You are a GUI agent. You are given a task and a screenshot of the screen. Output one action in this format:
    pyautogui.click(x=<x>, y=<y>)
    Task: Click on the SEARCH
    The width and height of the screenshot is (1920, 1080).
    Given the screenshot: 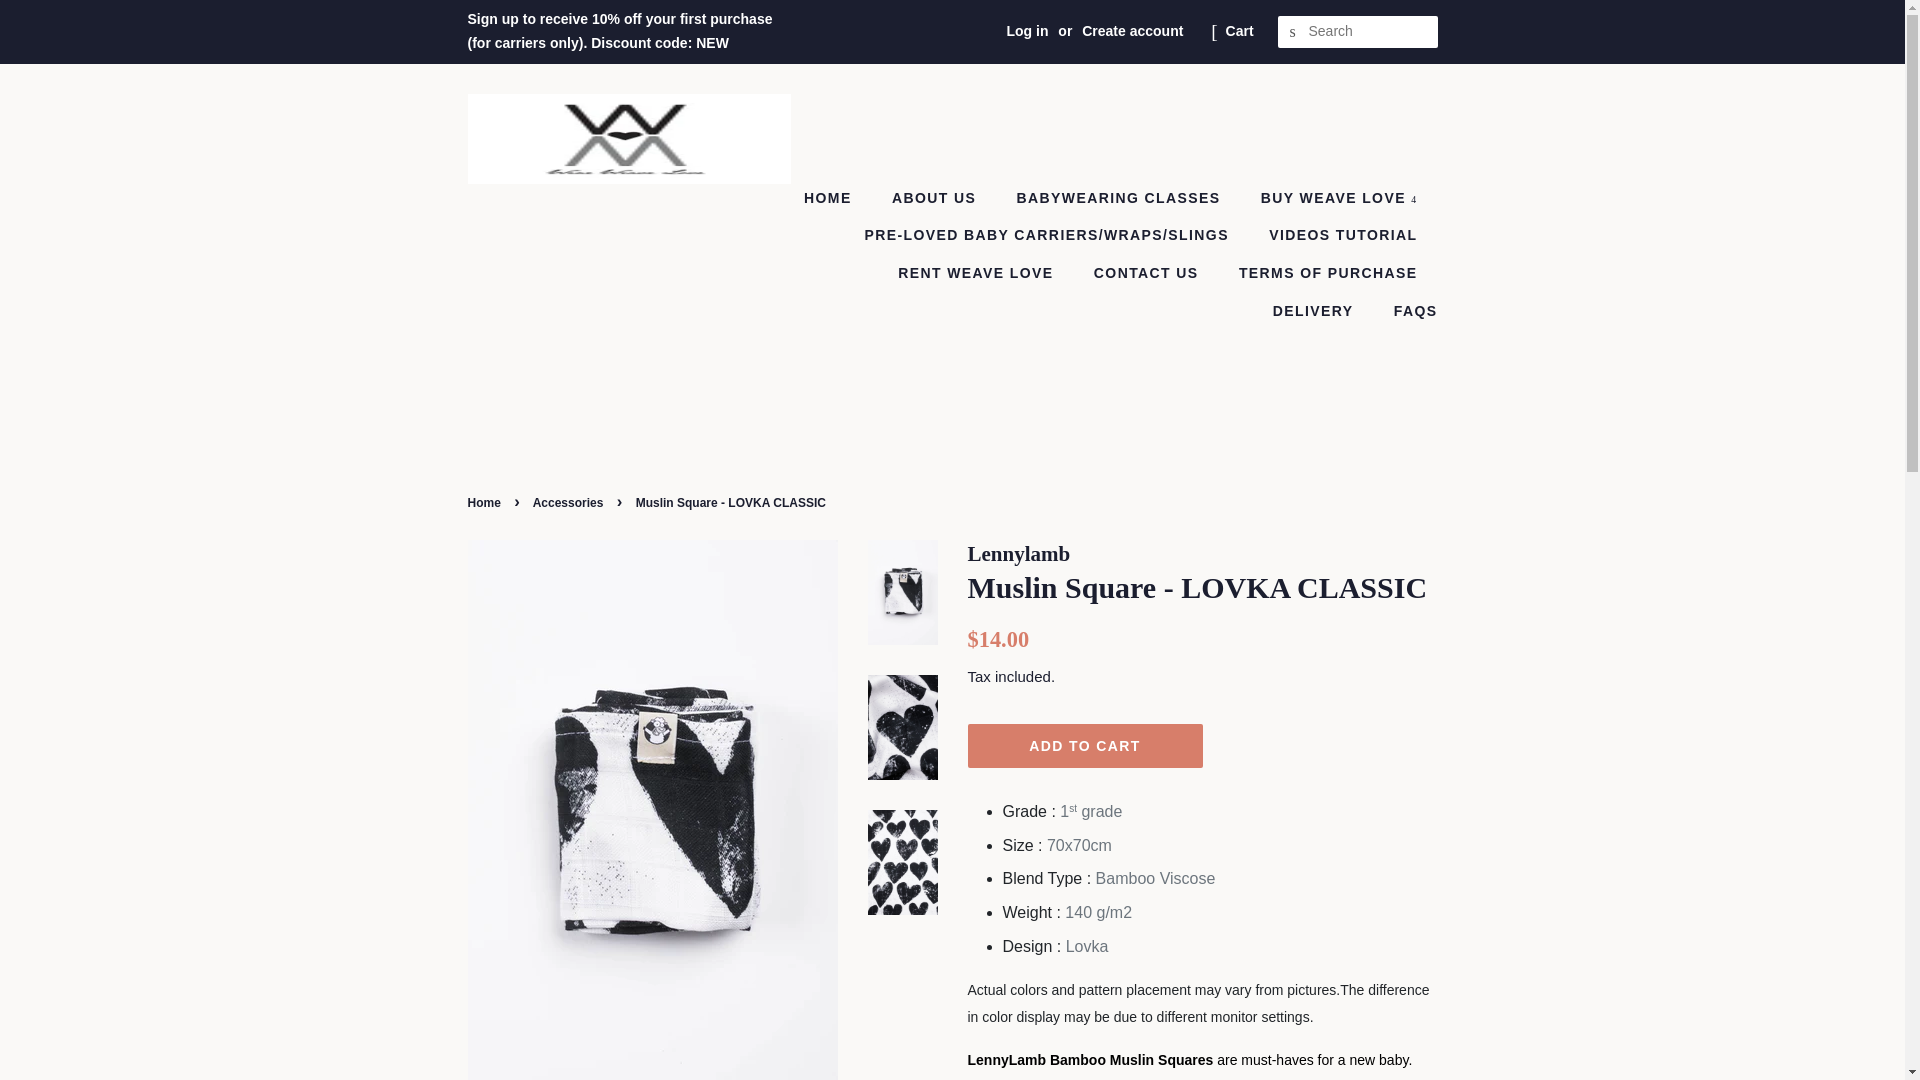 What is the action you would take?
    pyautogui.click(x=1294, y=32)
    